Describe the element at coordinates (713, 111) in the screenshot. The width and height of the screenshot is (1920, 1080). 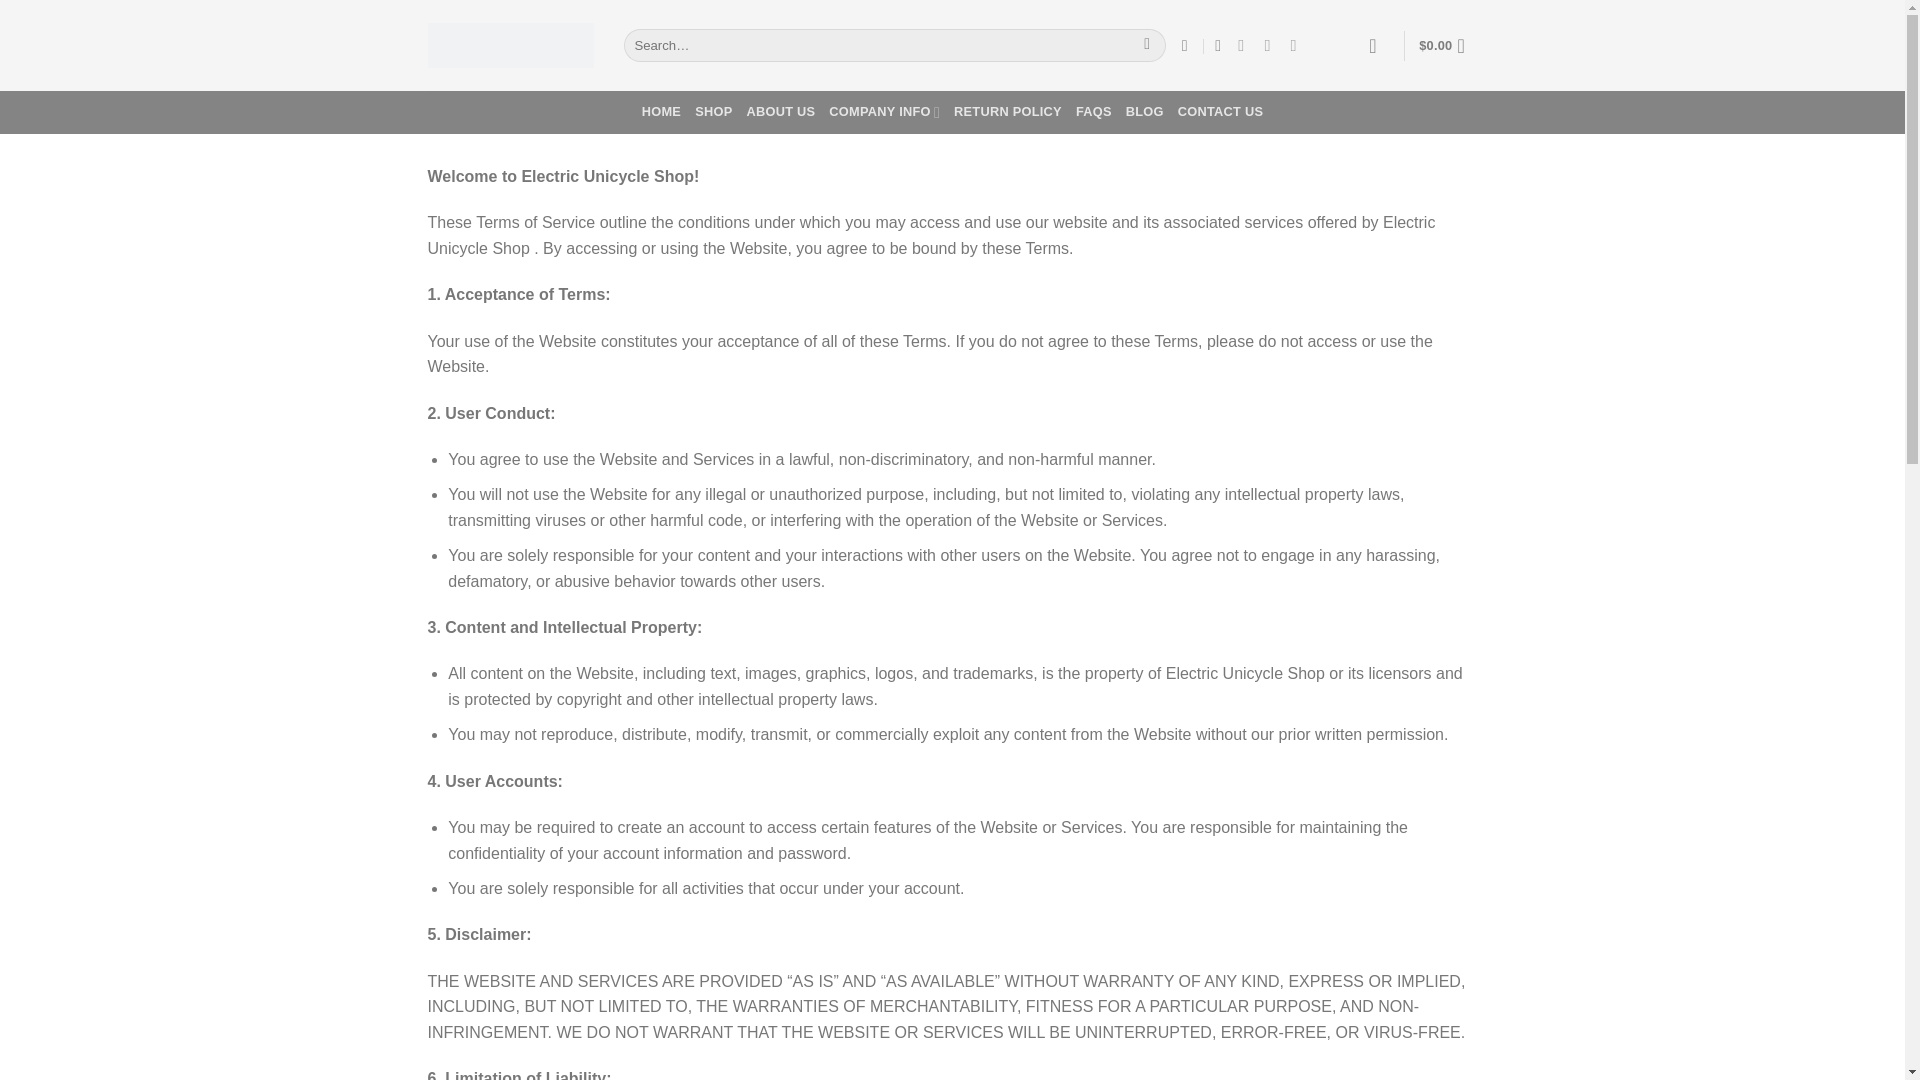
I see `SHOP` at that location.